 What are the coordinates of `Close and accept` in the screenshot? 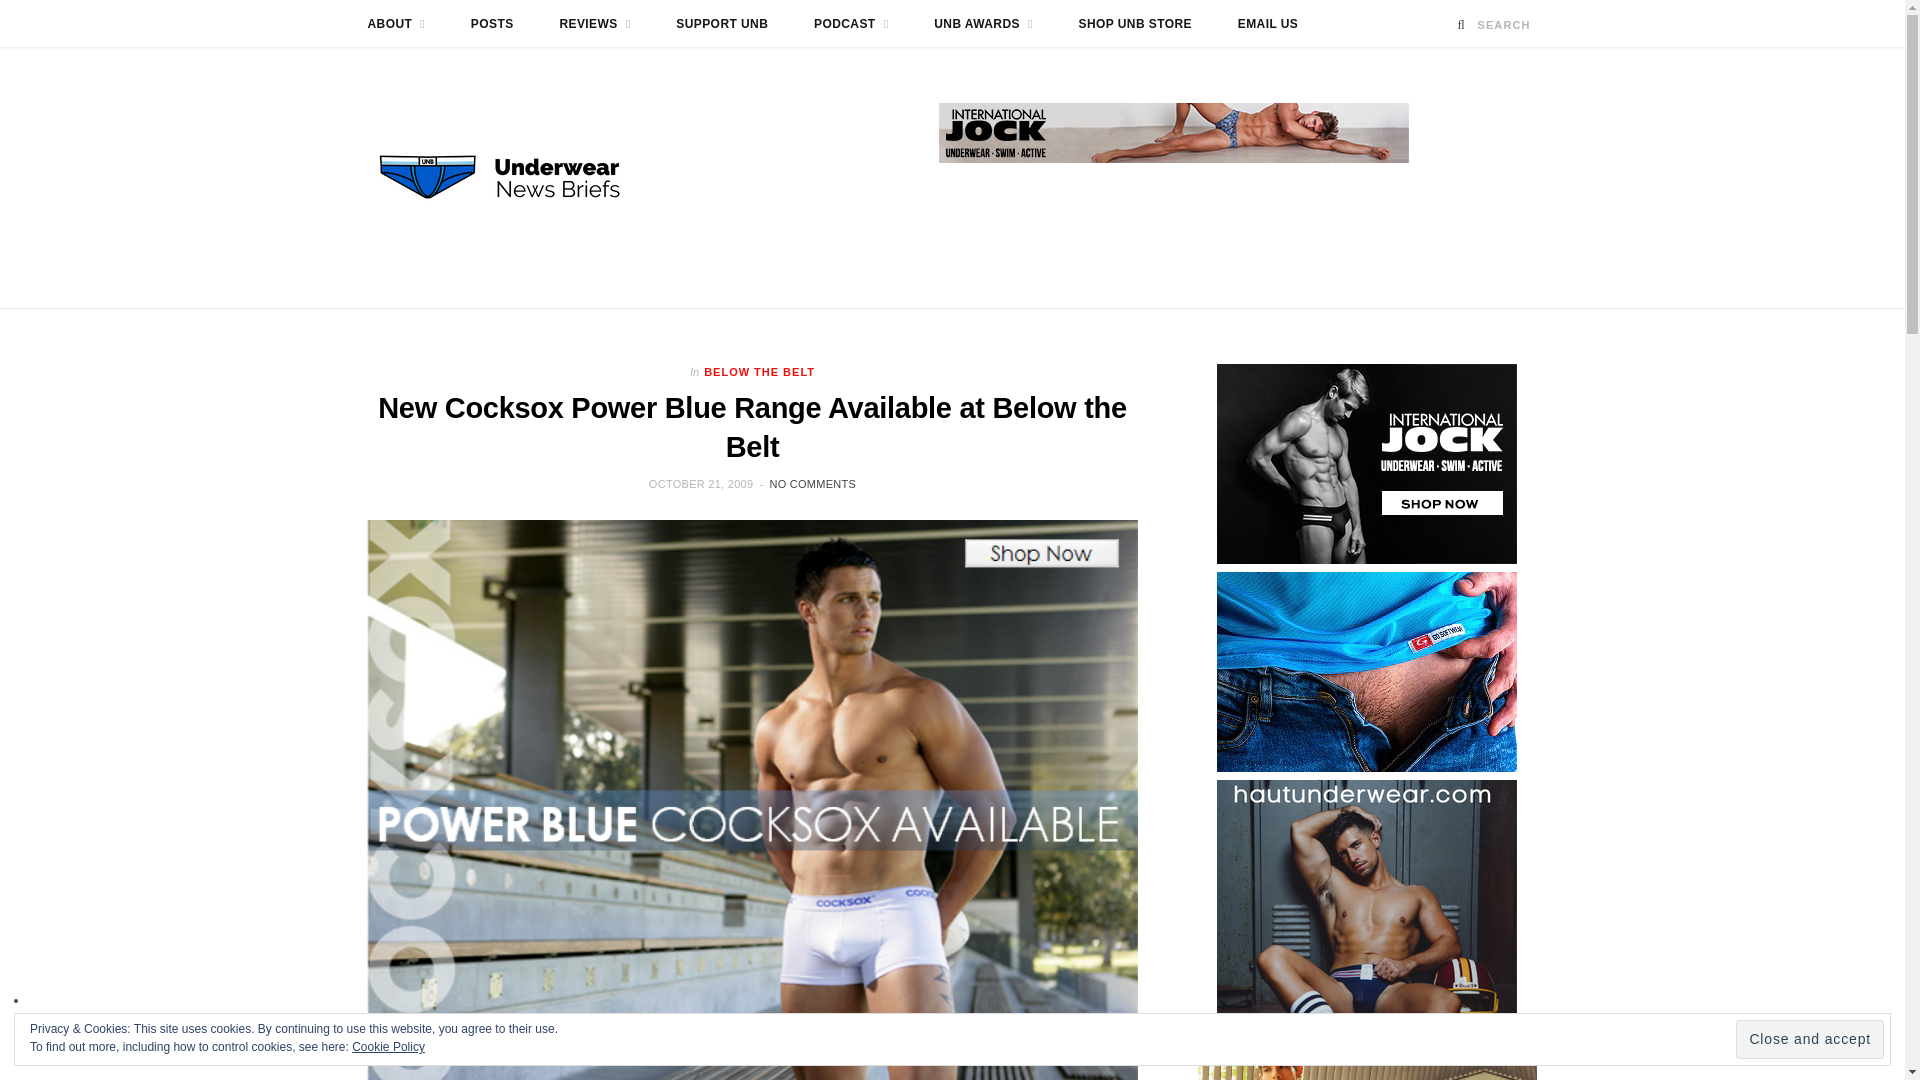 It's located at (1809, 1039).